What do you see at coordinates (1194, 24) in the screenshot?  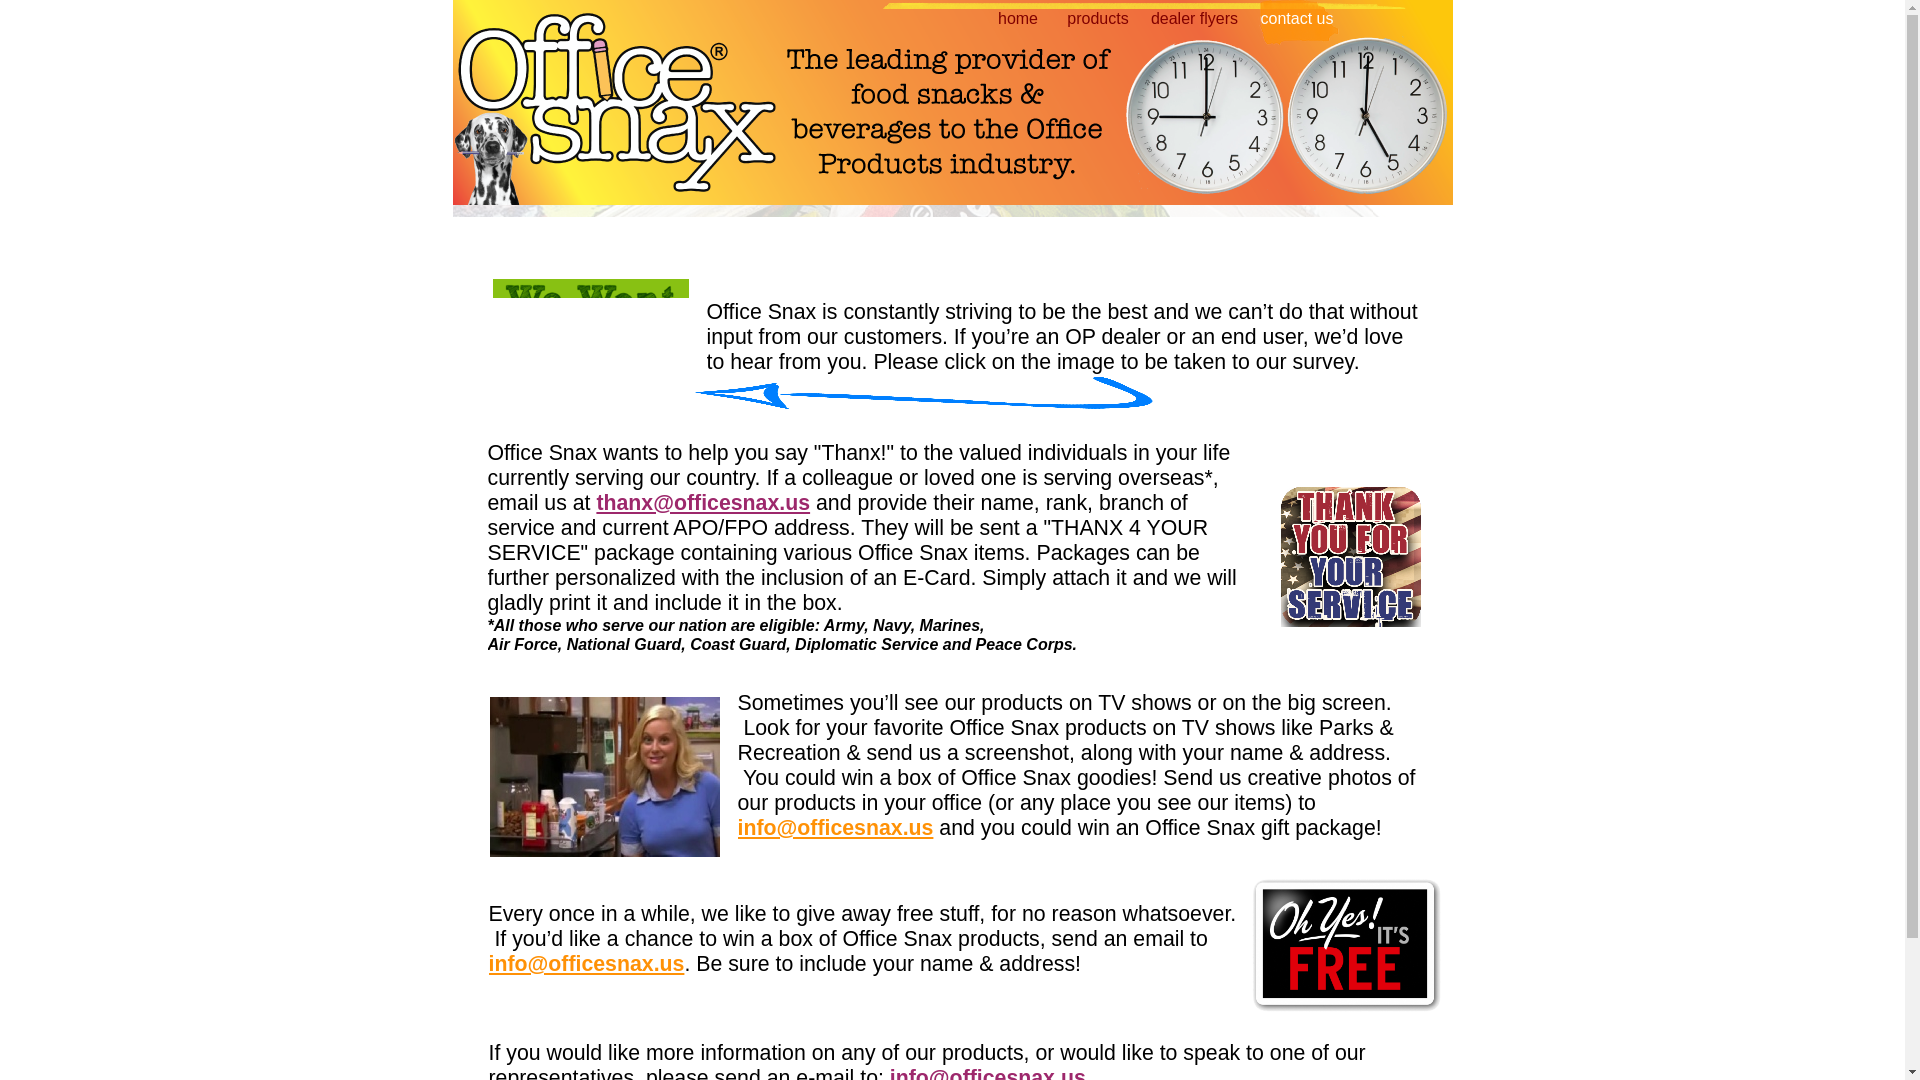 I see `dealer flyers` at bounding box center [1194, 24].